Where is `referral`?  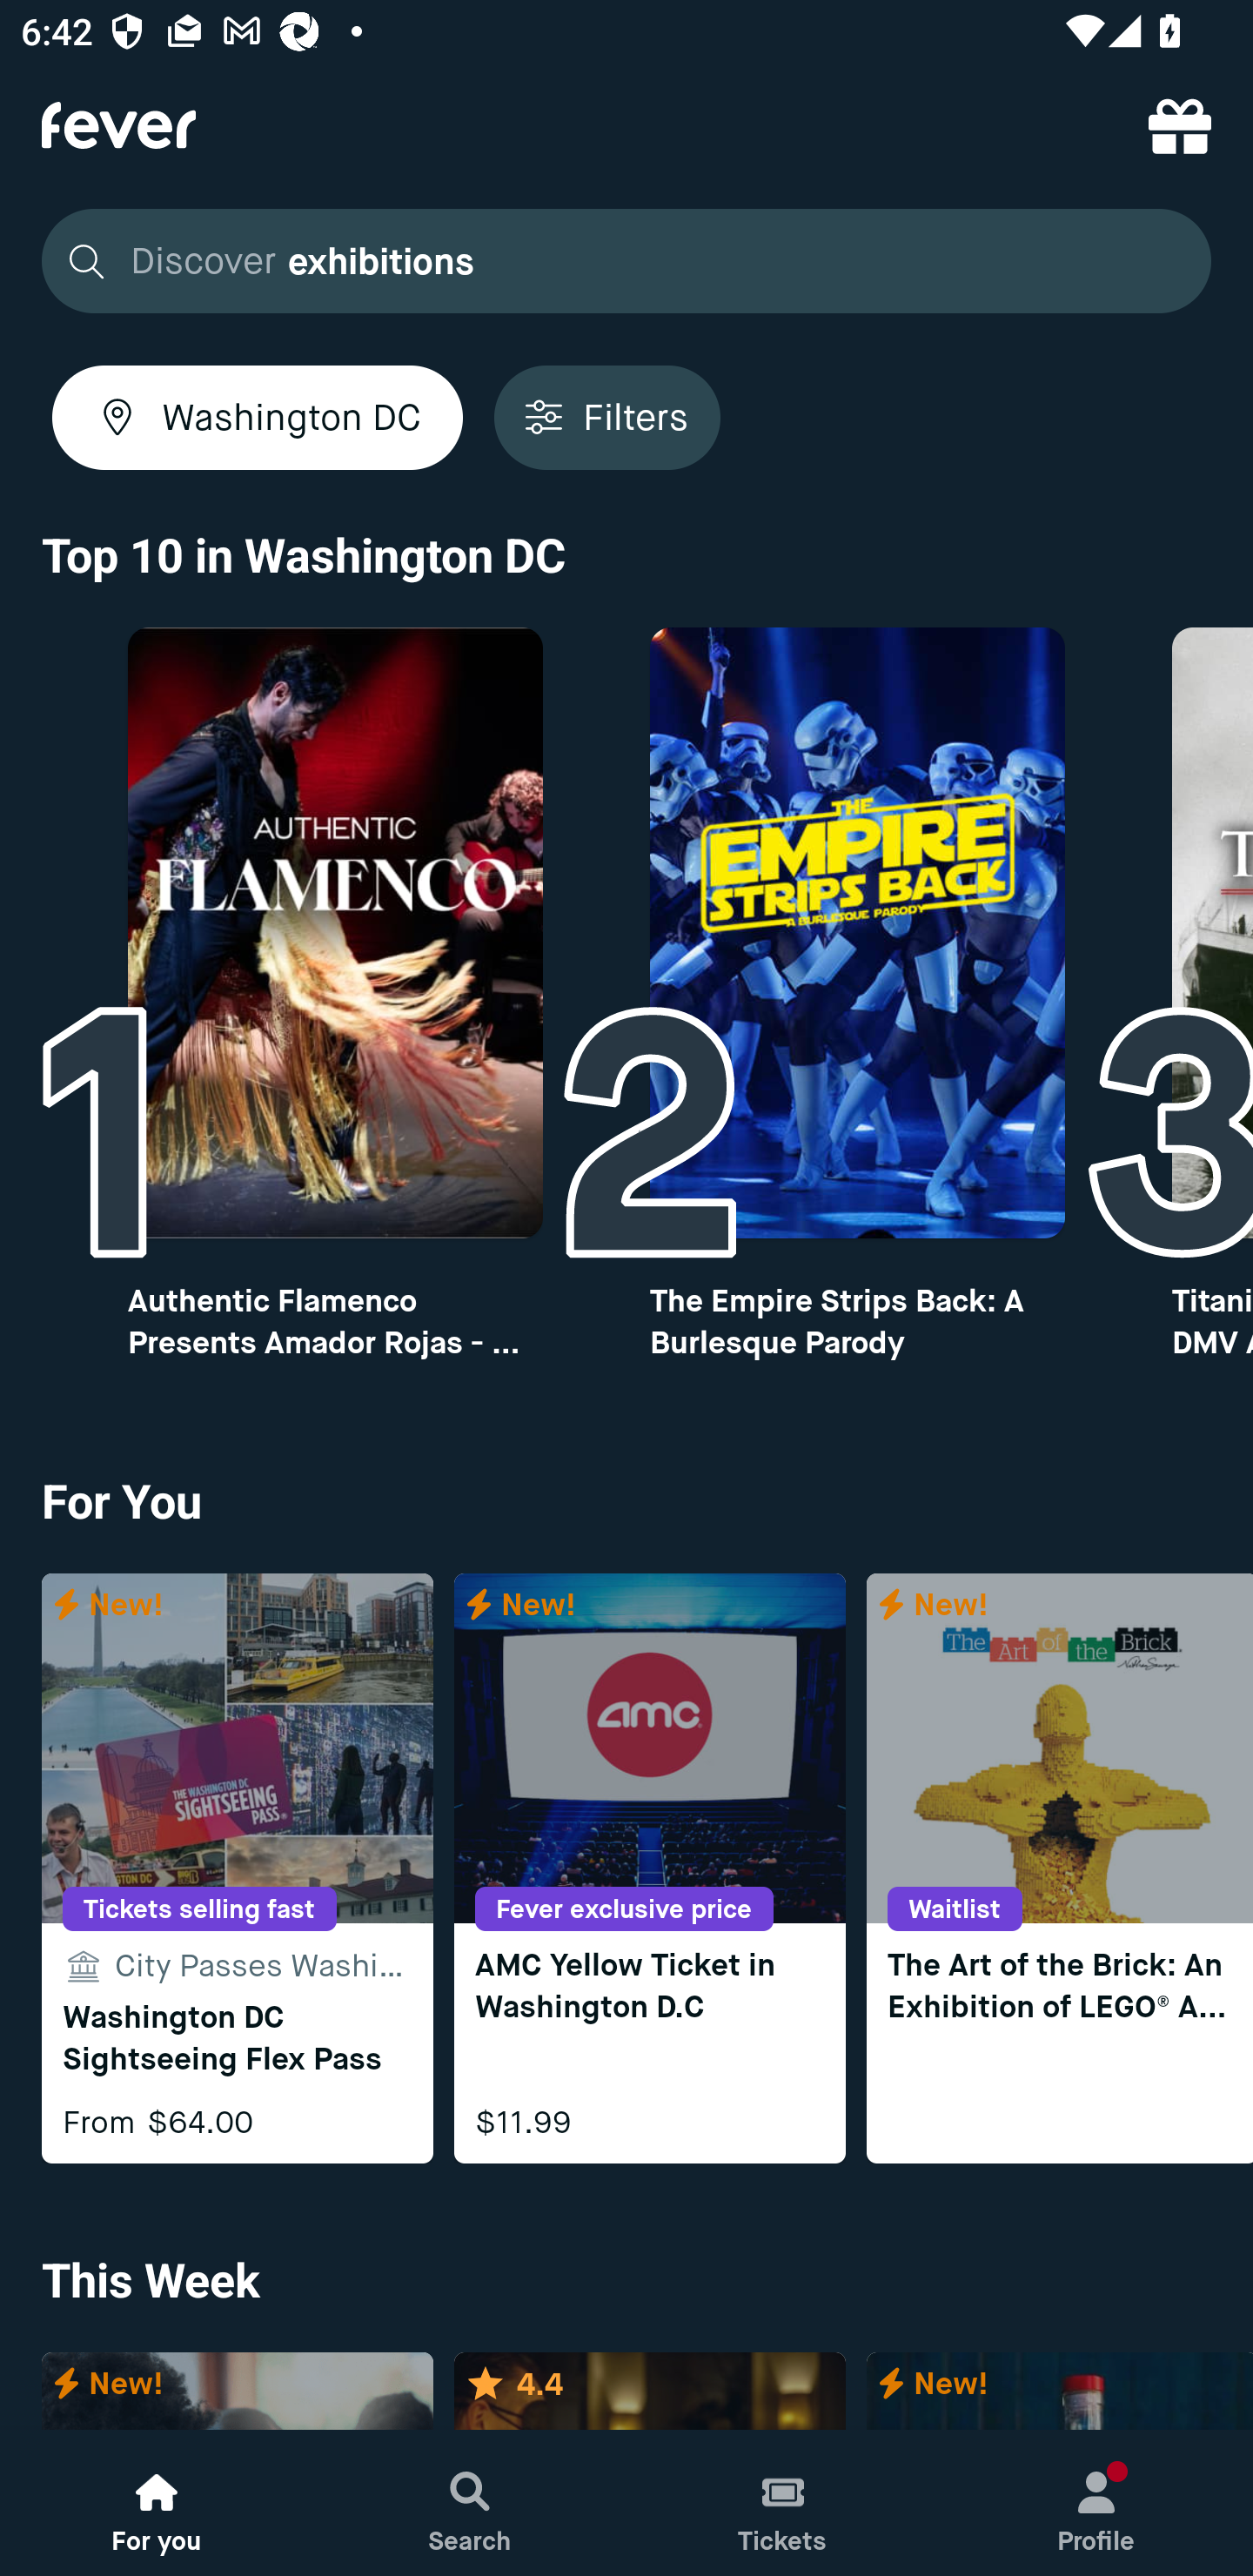
referral is located at coordinates (1180, 125).